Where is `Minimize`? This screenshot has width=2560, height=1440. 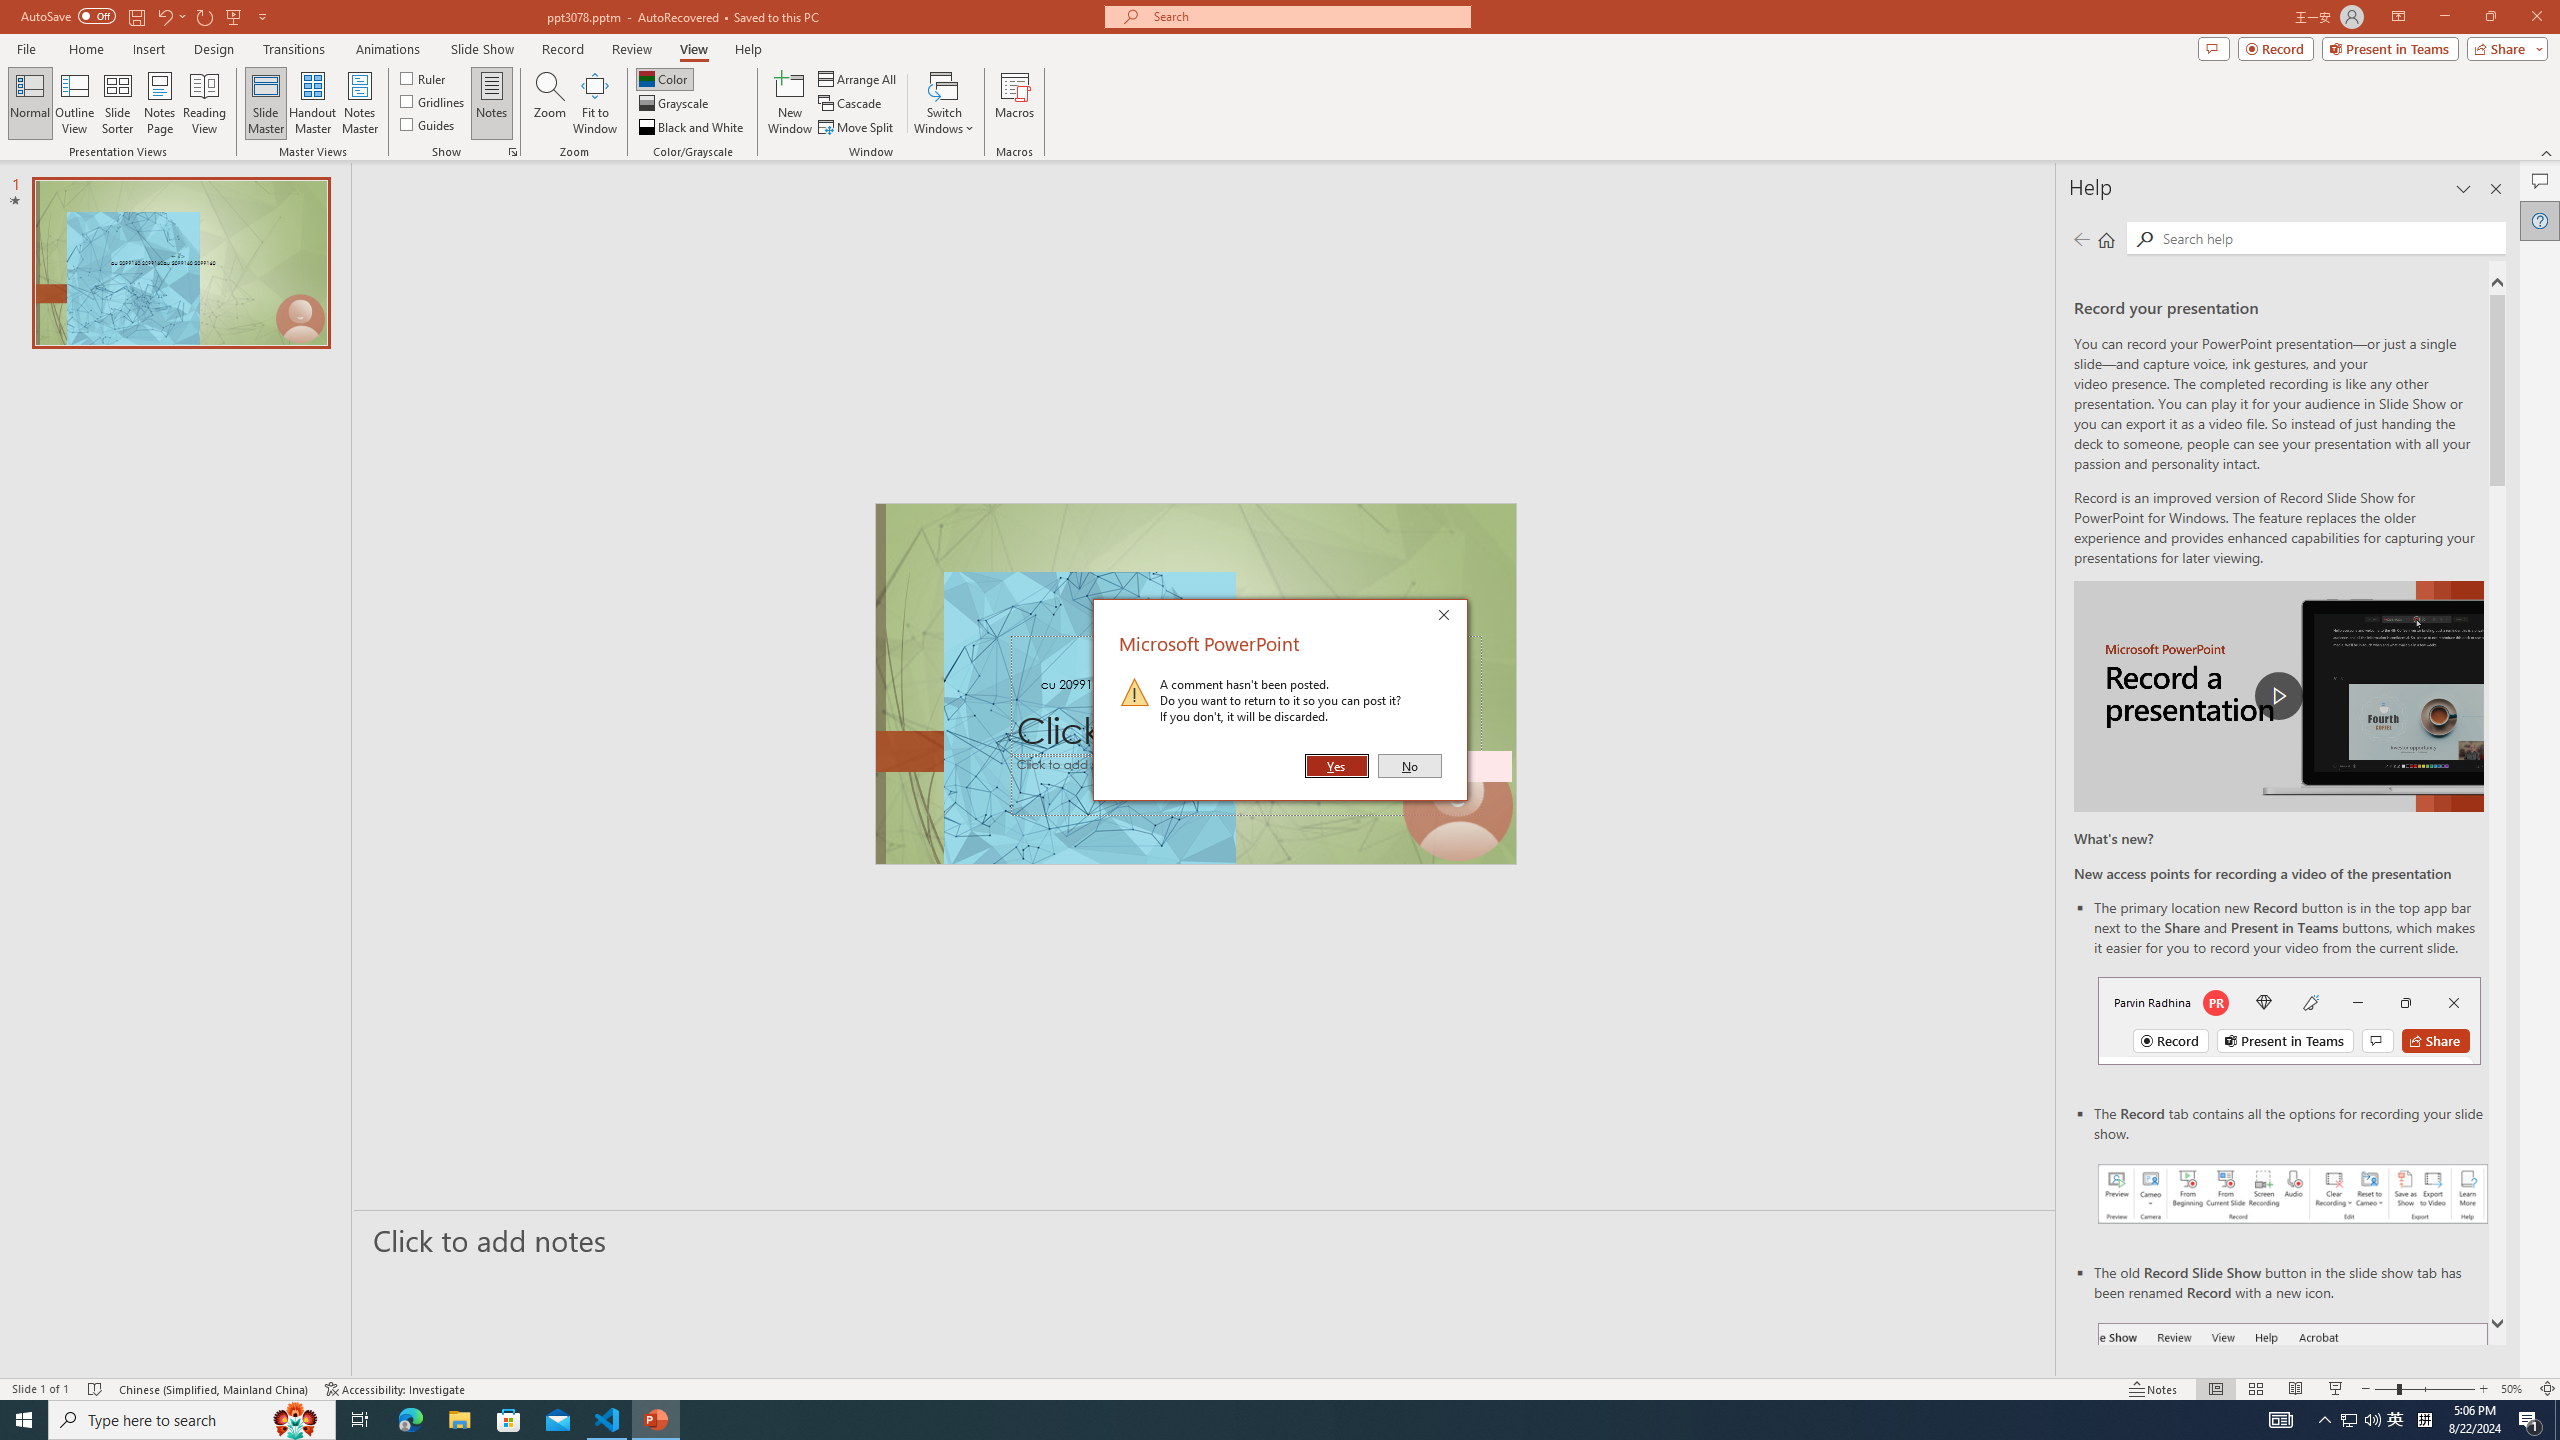
Minimize is located at coordinates (2444, 17).